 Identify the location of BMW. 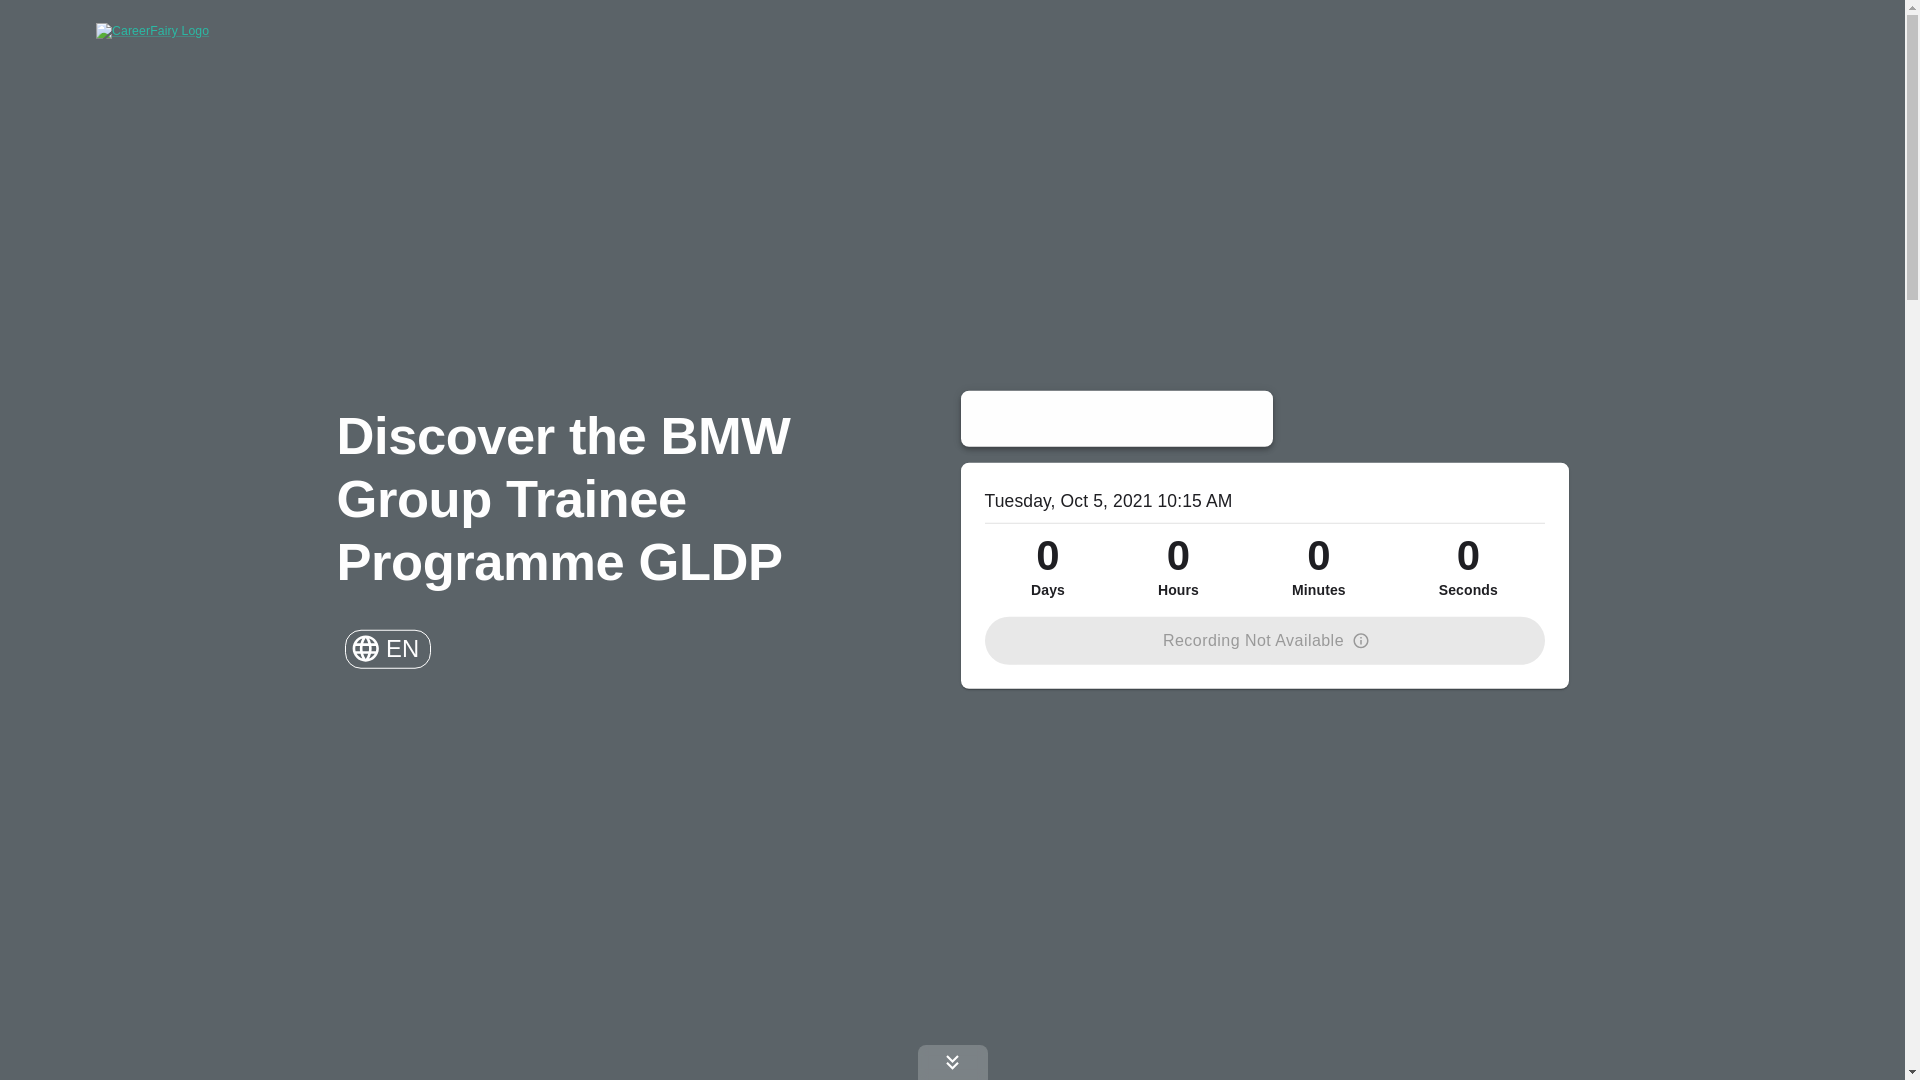
(1116, 418).